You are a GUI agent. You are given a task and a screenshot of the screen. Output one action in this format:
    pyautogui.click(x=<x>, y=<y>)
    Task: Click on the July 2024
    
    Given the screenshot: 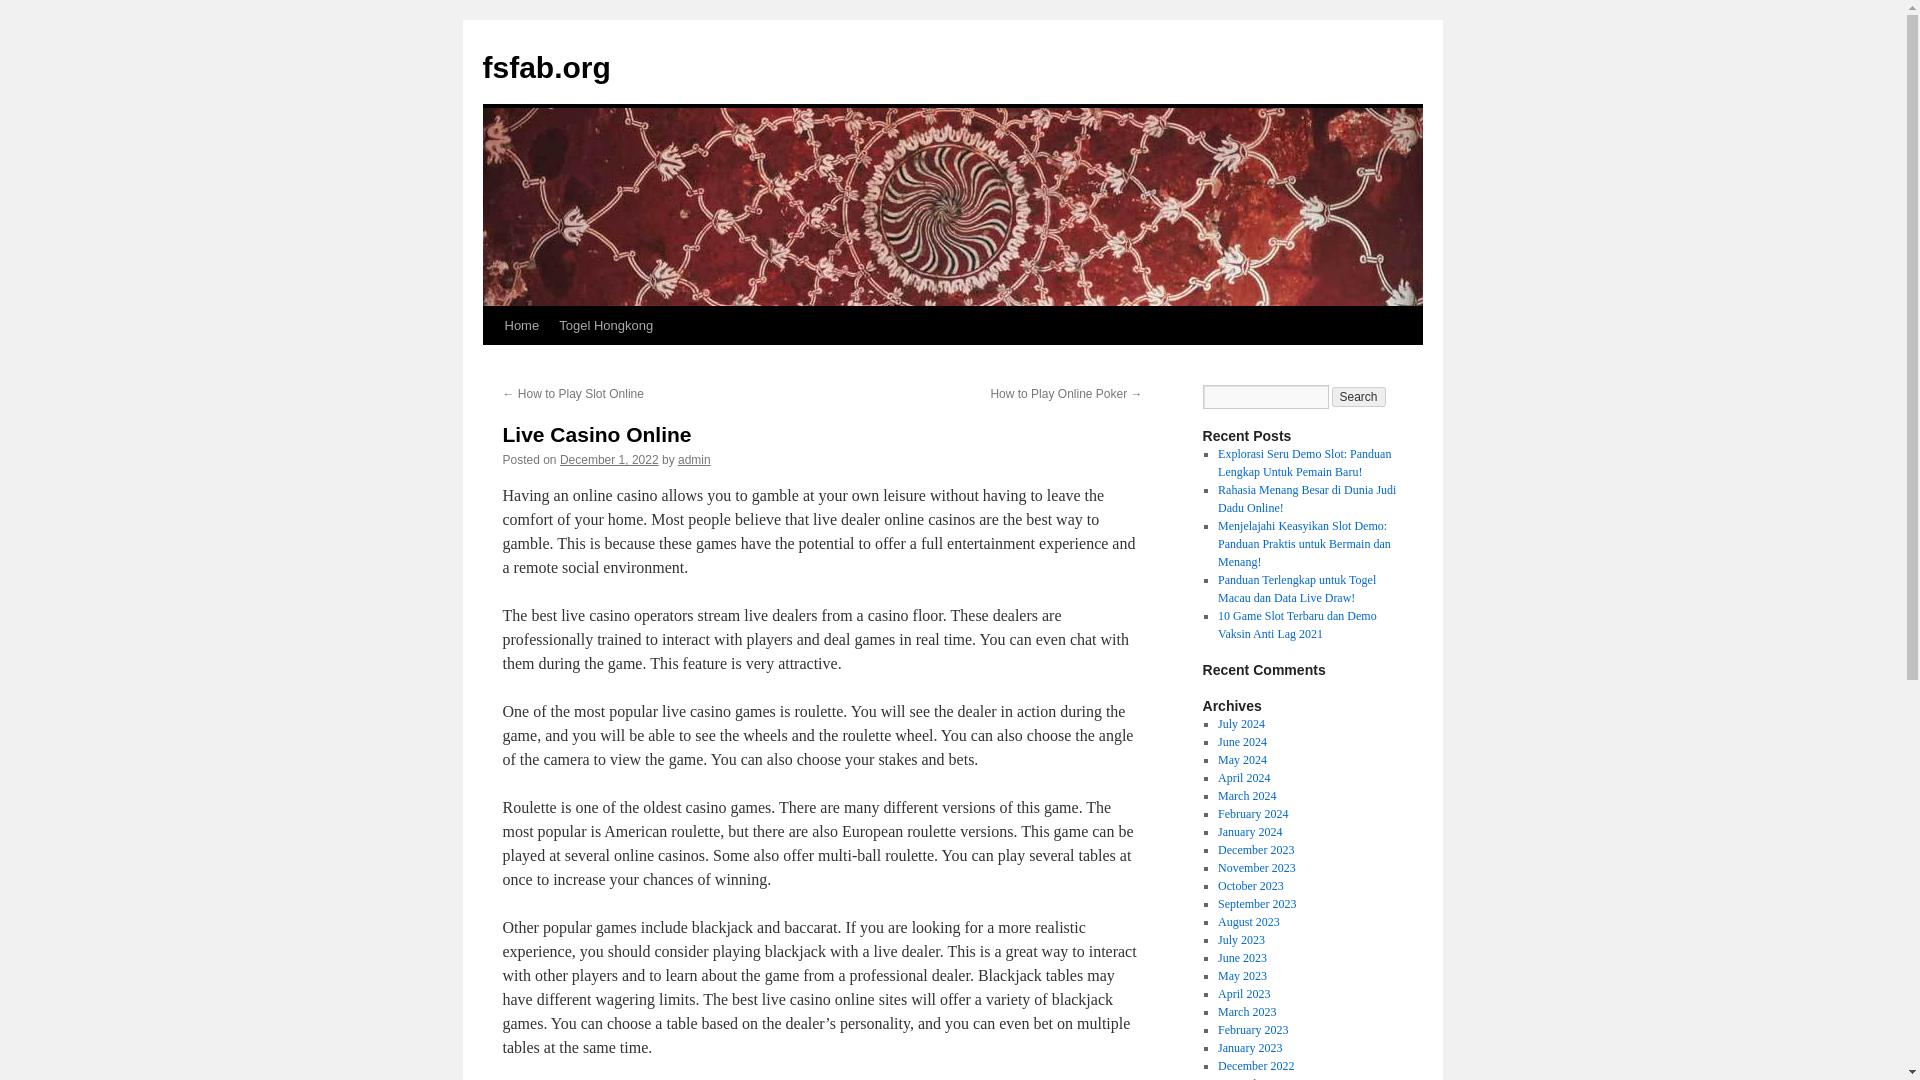 What is the action you would take?
    pyautogui.click(x=1241, y=724)
    